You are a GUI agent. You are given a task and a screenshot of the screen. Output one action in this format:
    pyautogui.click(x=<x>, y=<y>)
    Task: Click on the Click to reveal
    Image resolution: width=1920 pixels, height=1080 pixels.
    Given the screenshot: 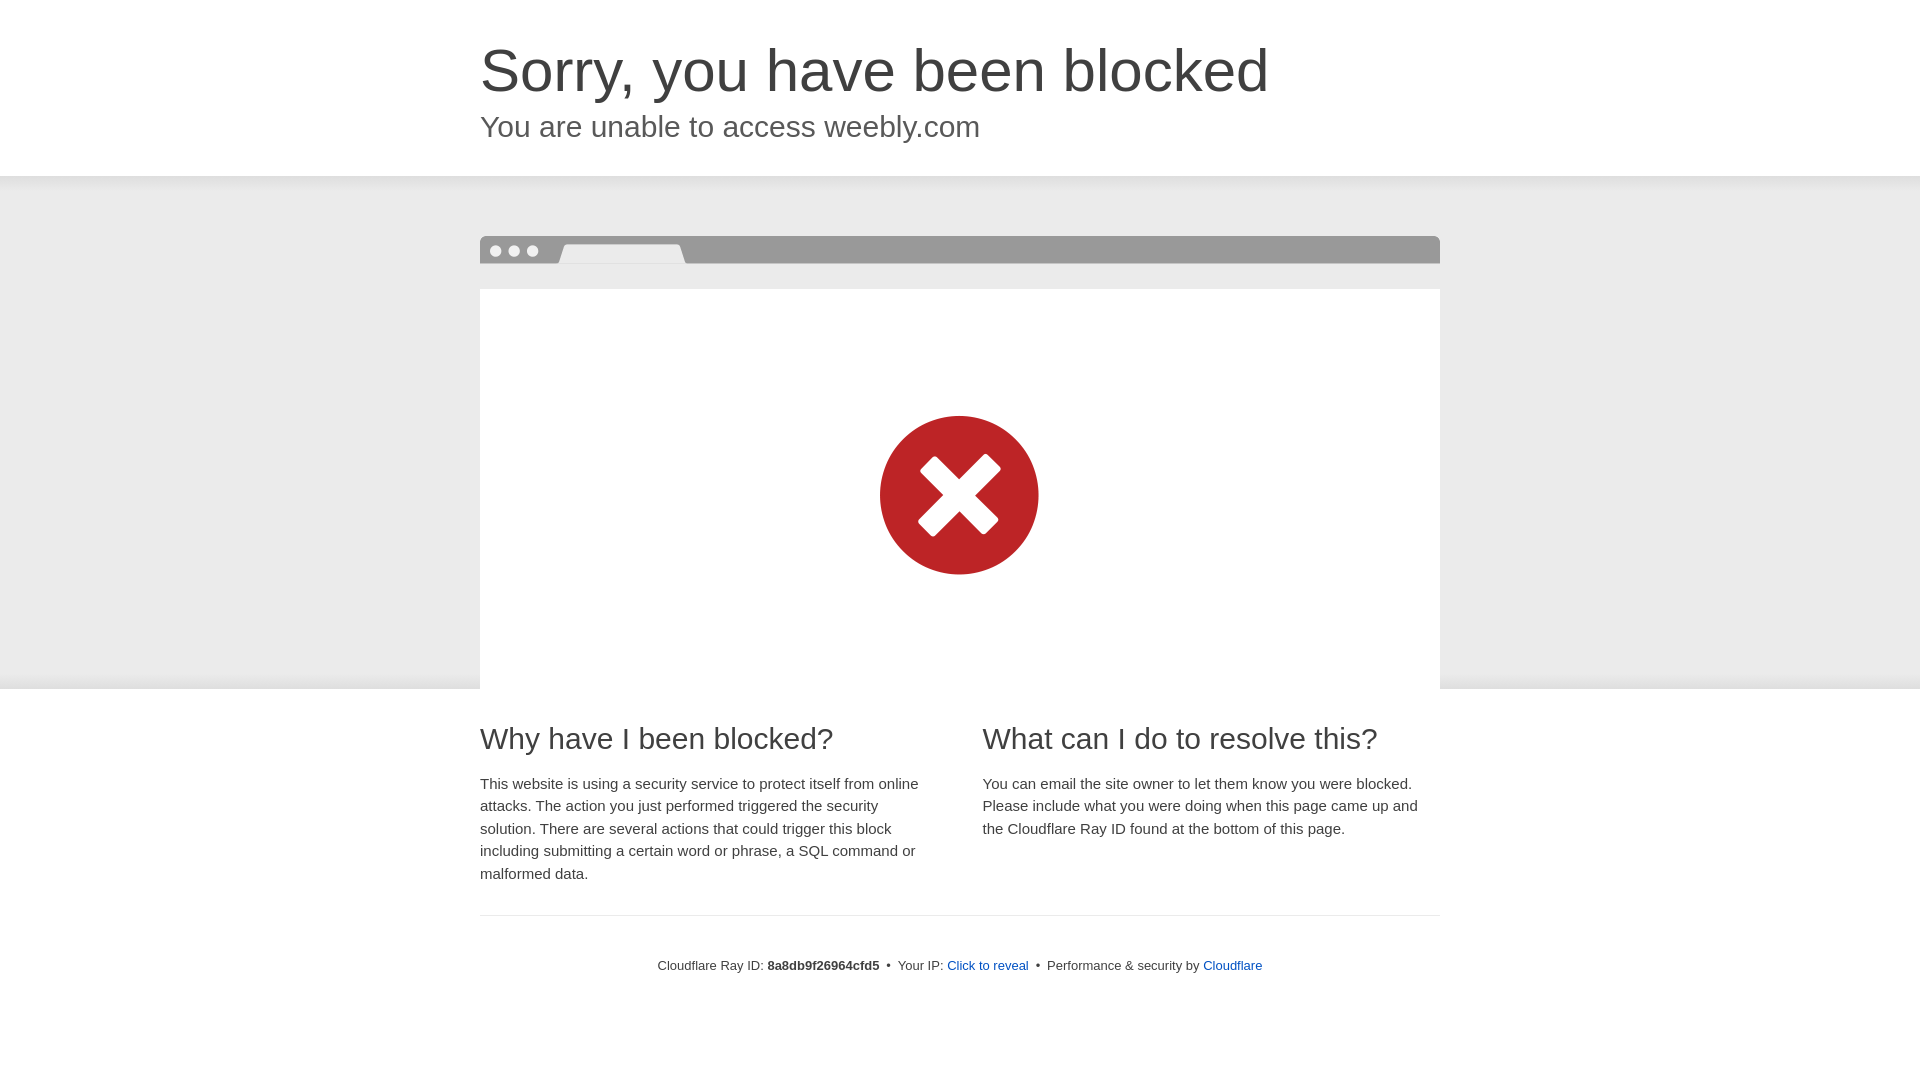 What is the action you would take?
    pyautogui.click(x=988, y=966)
    